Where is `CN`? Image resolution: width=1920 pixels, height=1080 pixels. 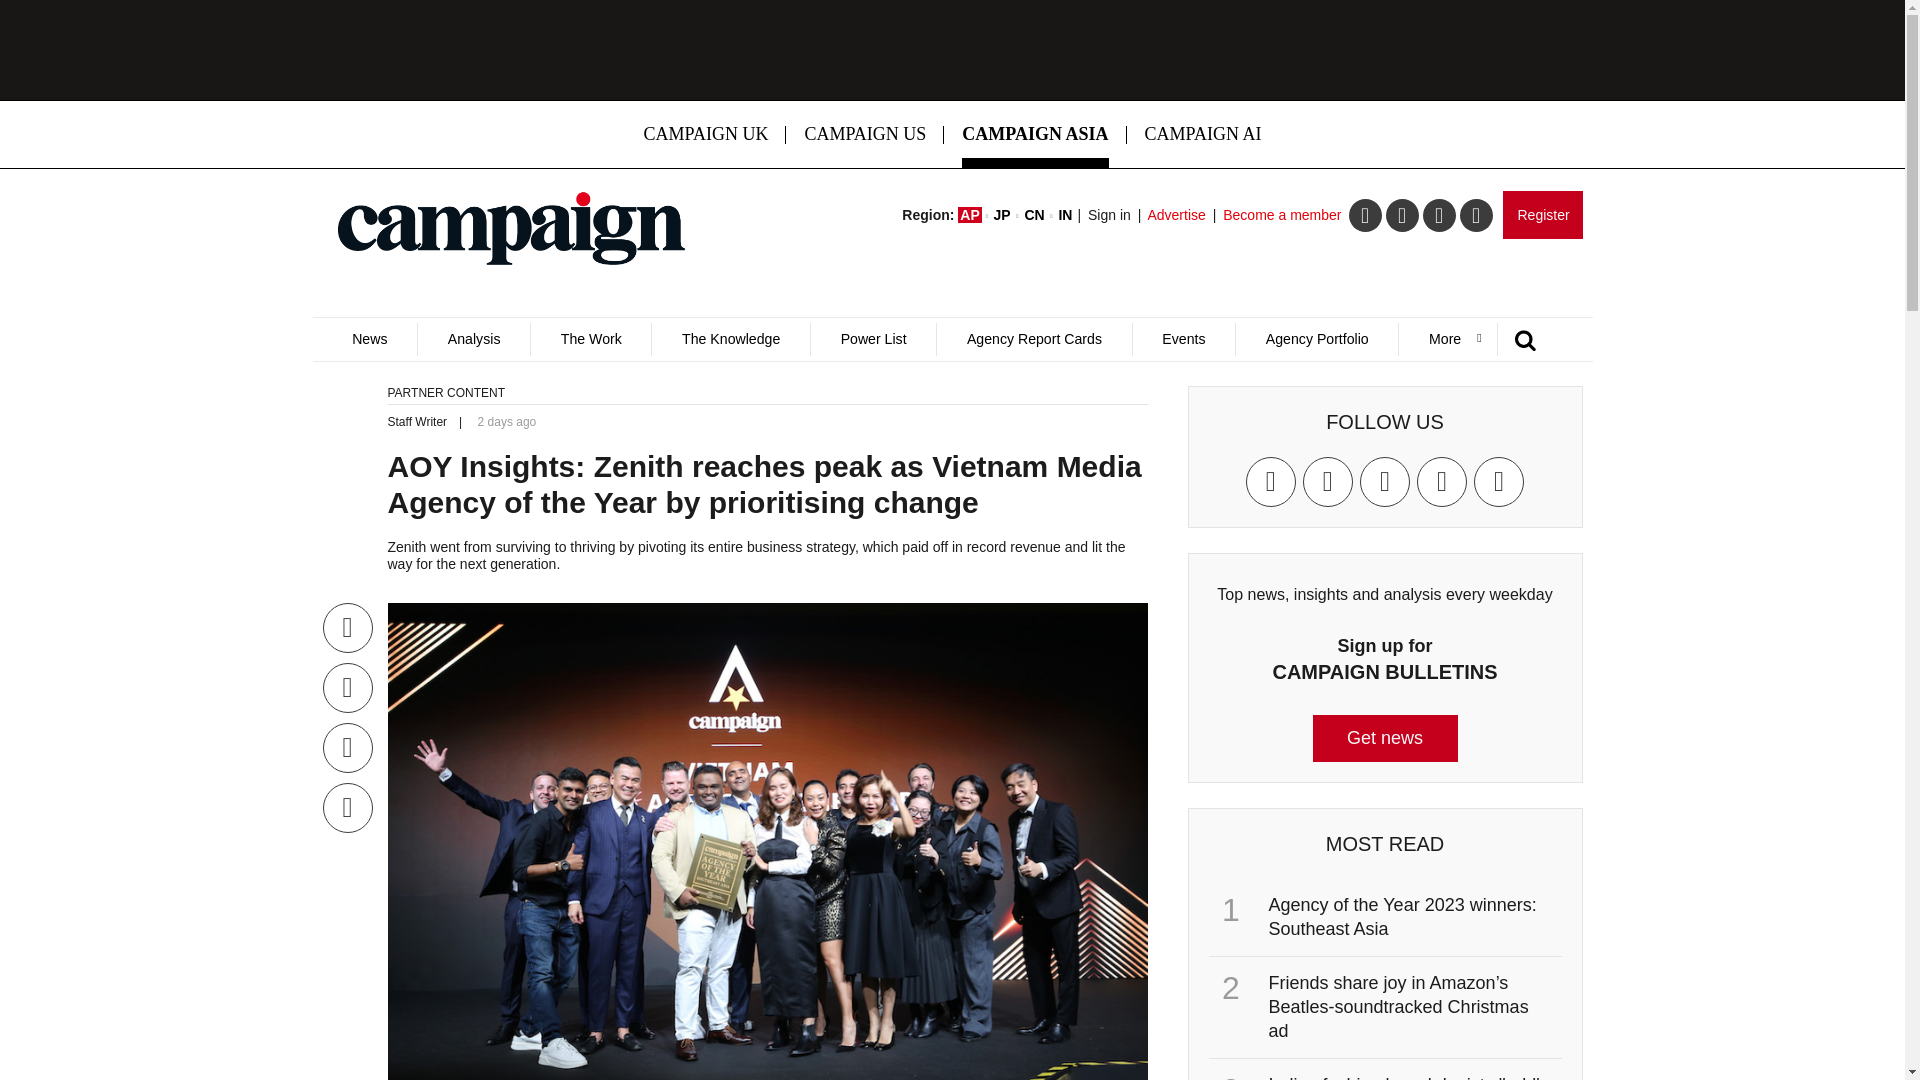 CN is located at coordinates (1034, 214).